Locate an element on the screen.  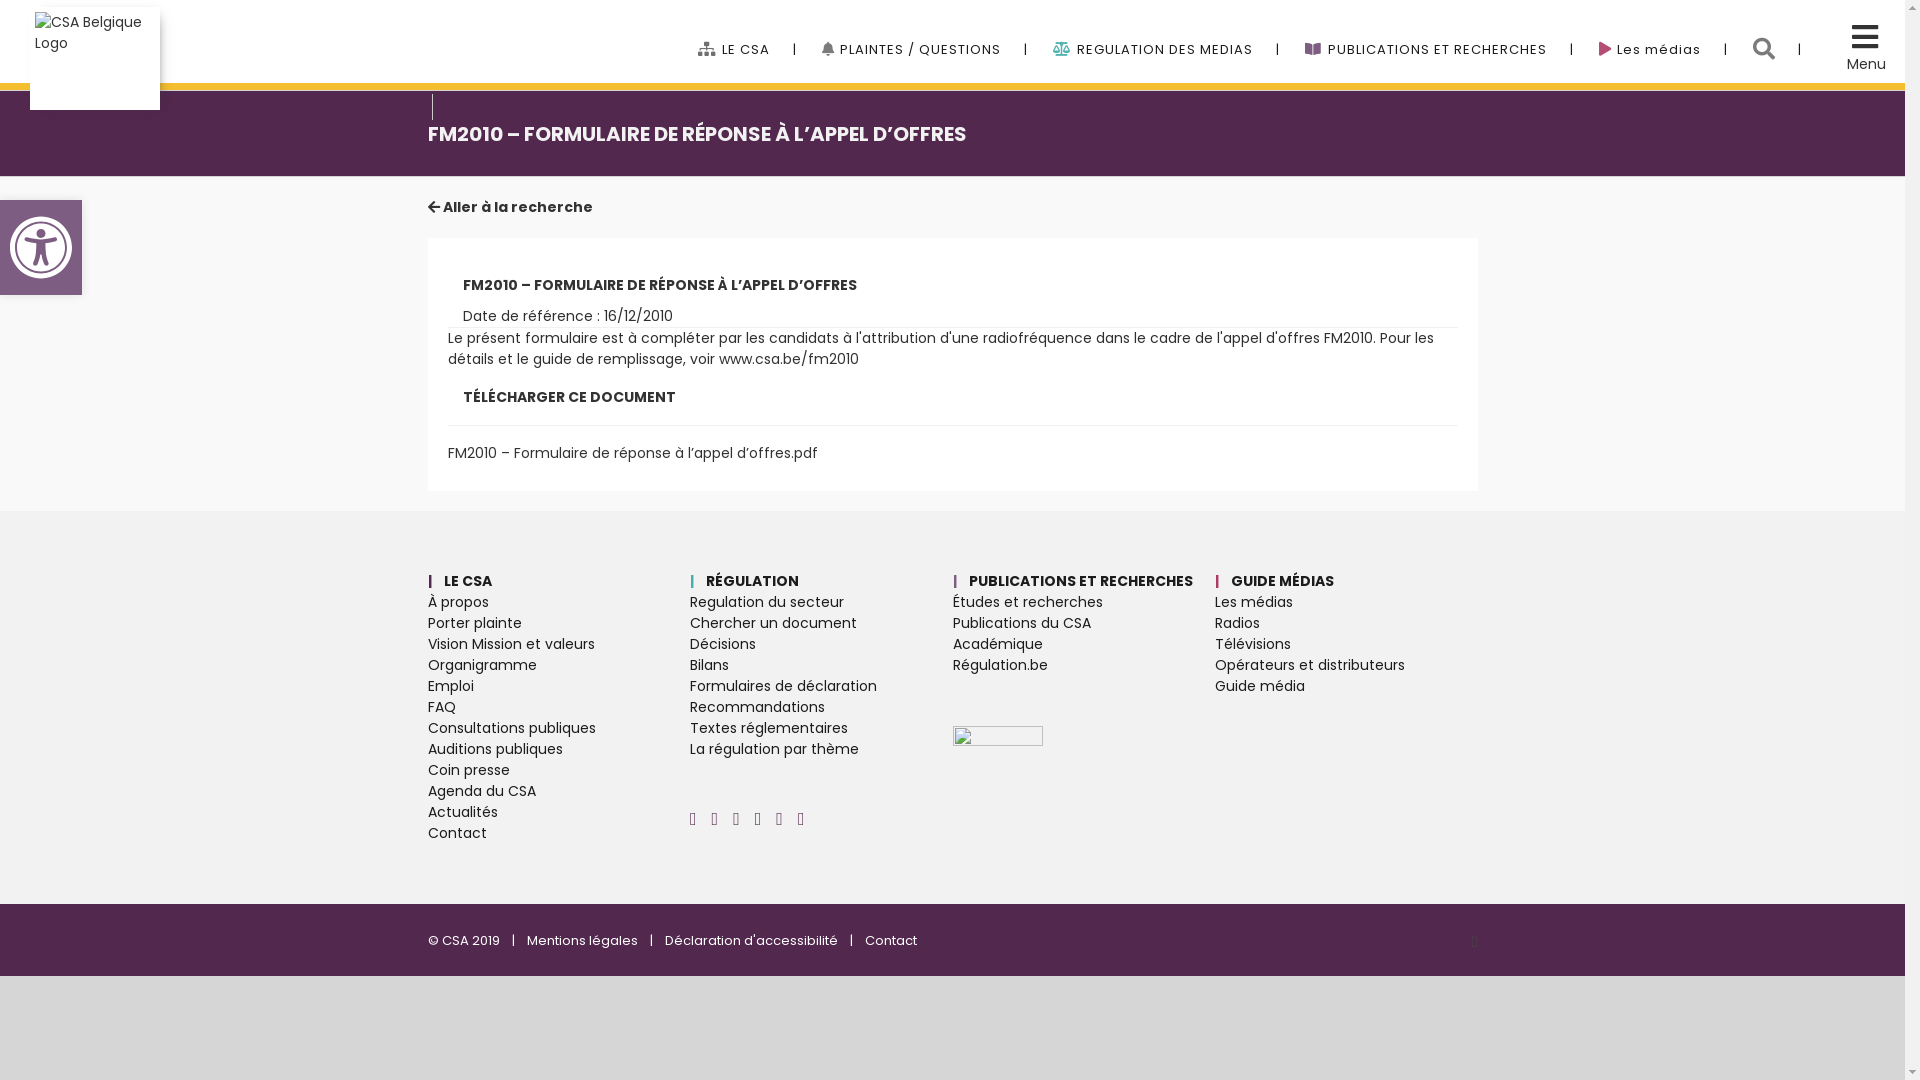
PUBLICATIONS ET RECHERCHES is located at coordinates (1439, 30).